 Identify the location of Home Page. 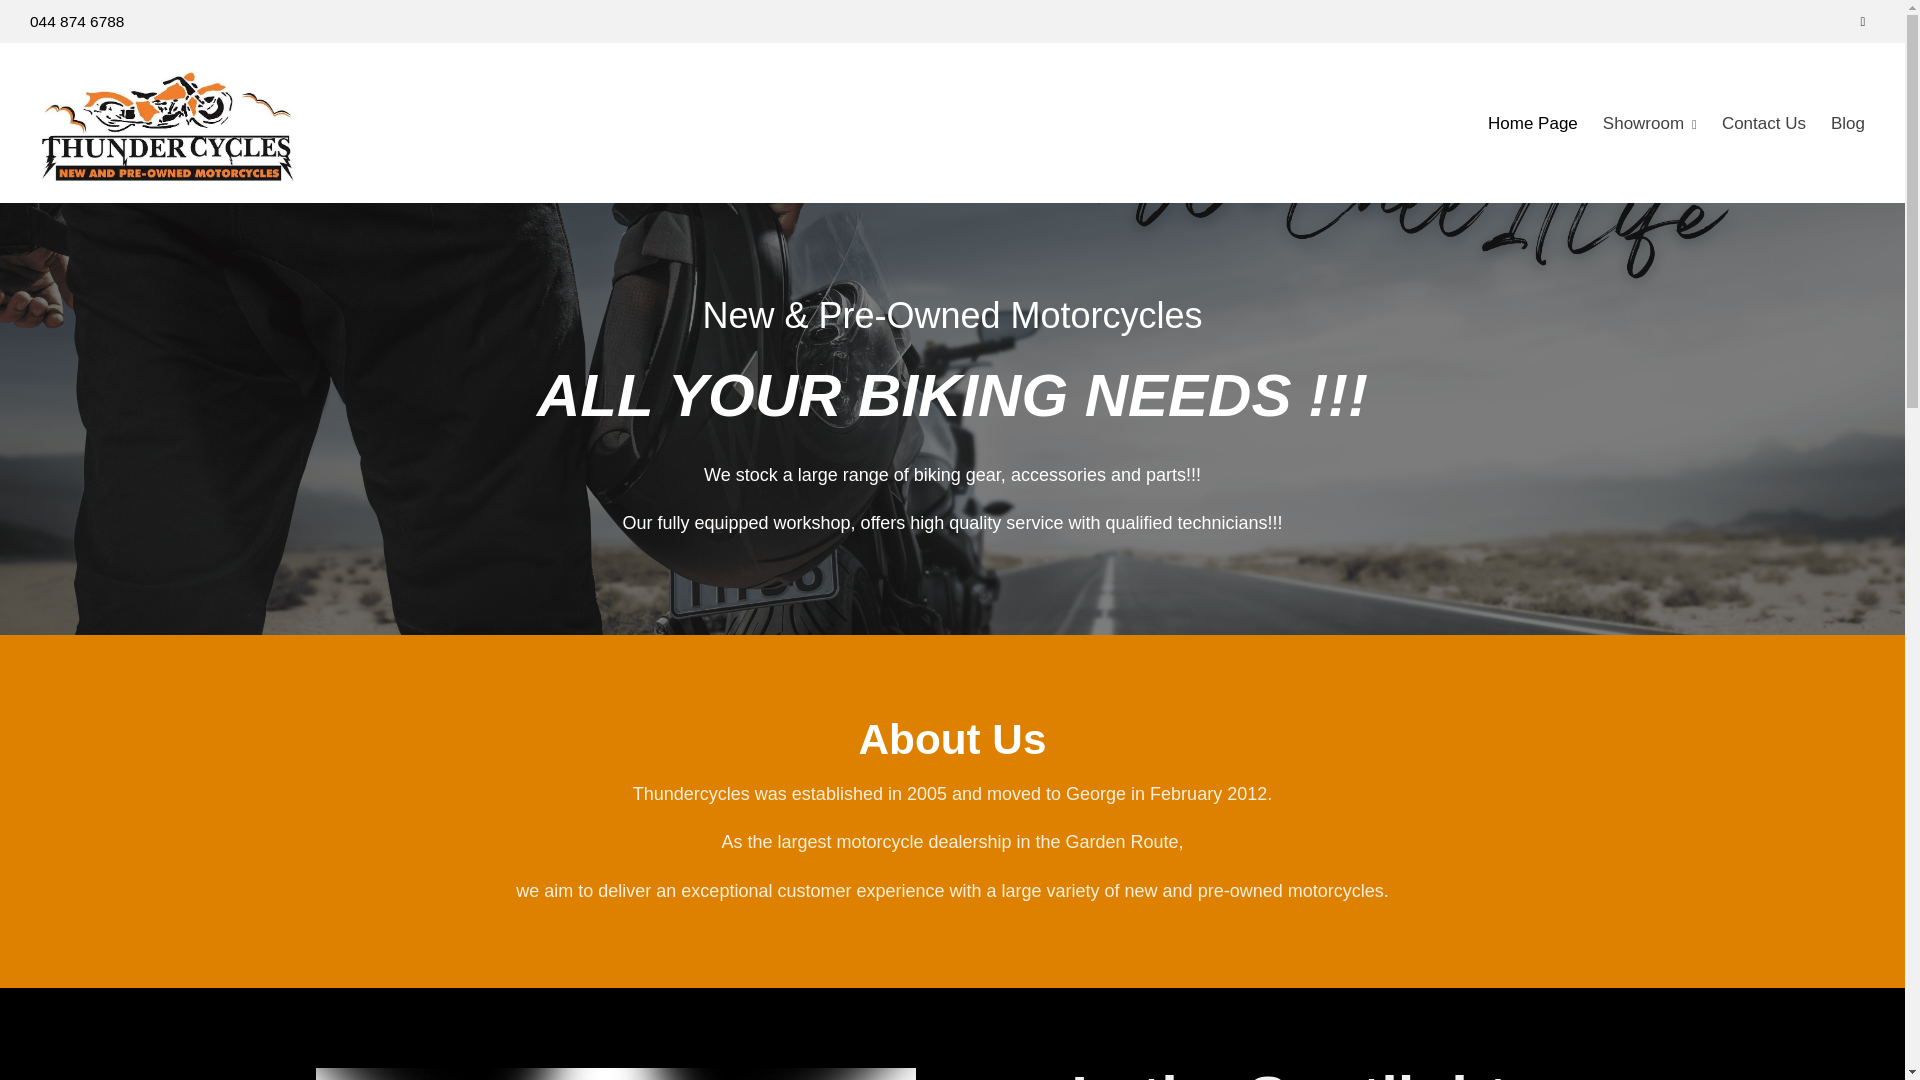
(1532, 123).